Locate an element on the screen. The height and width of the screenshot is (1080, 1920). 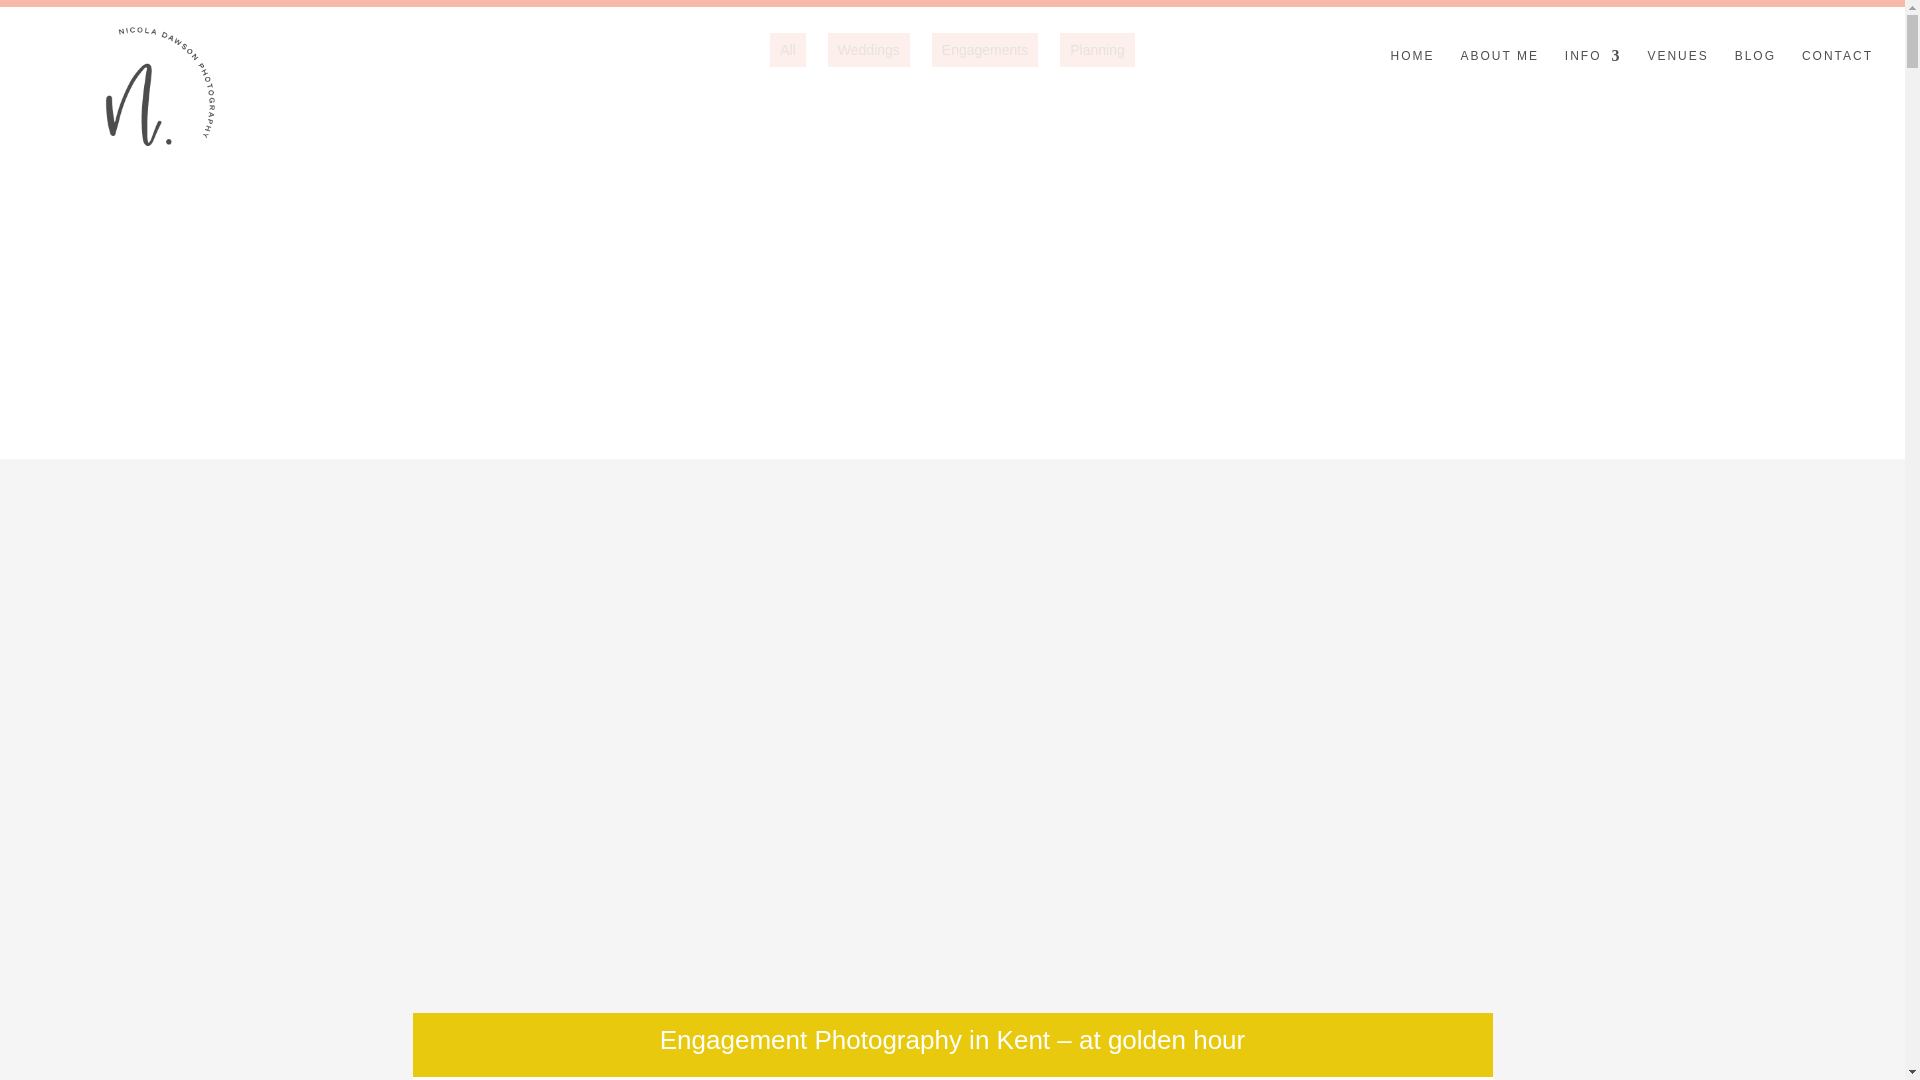
Engagements is located at coordinates (984, 50).